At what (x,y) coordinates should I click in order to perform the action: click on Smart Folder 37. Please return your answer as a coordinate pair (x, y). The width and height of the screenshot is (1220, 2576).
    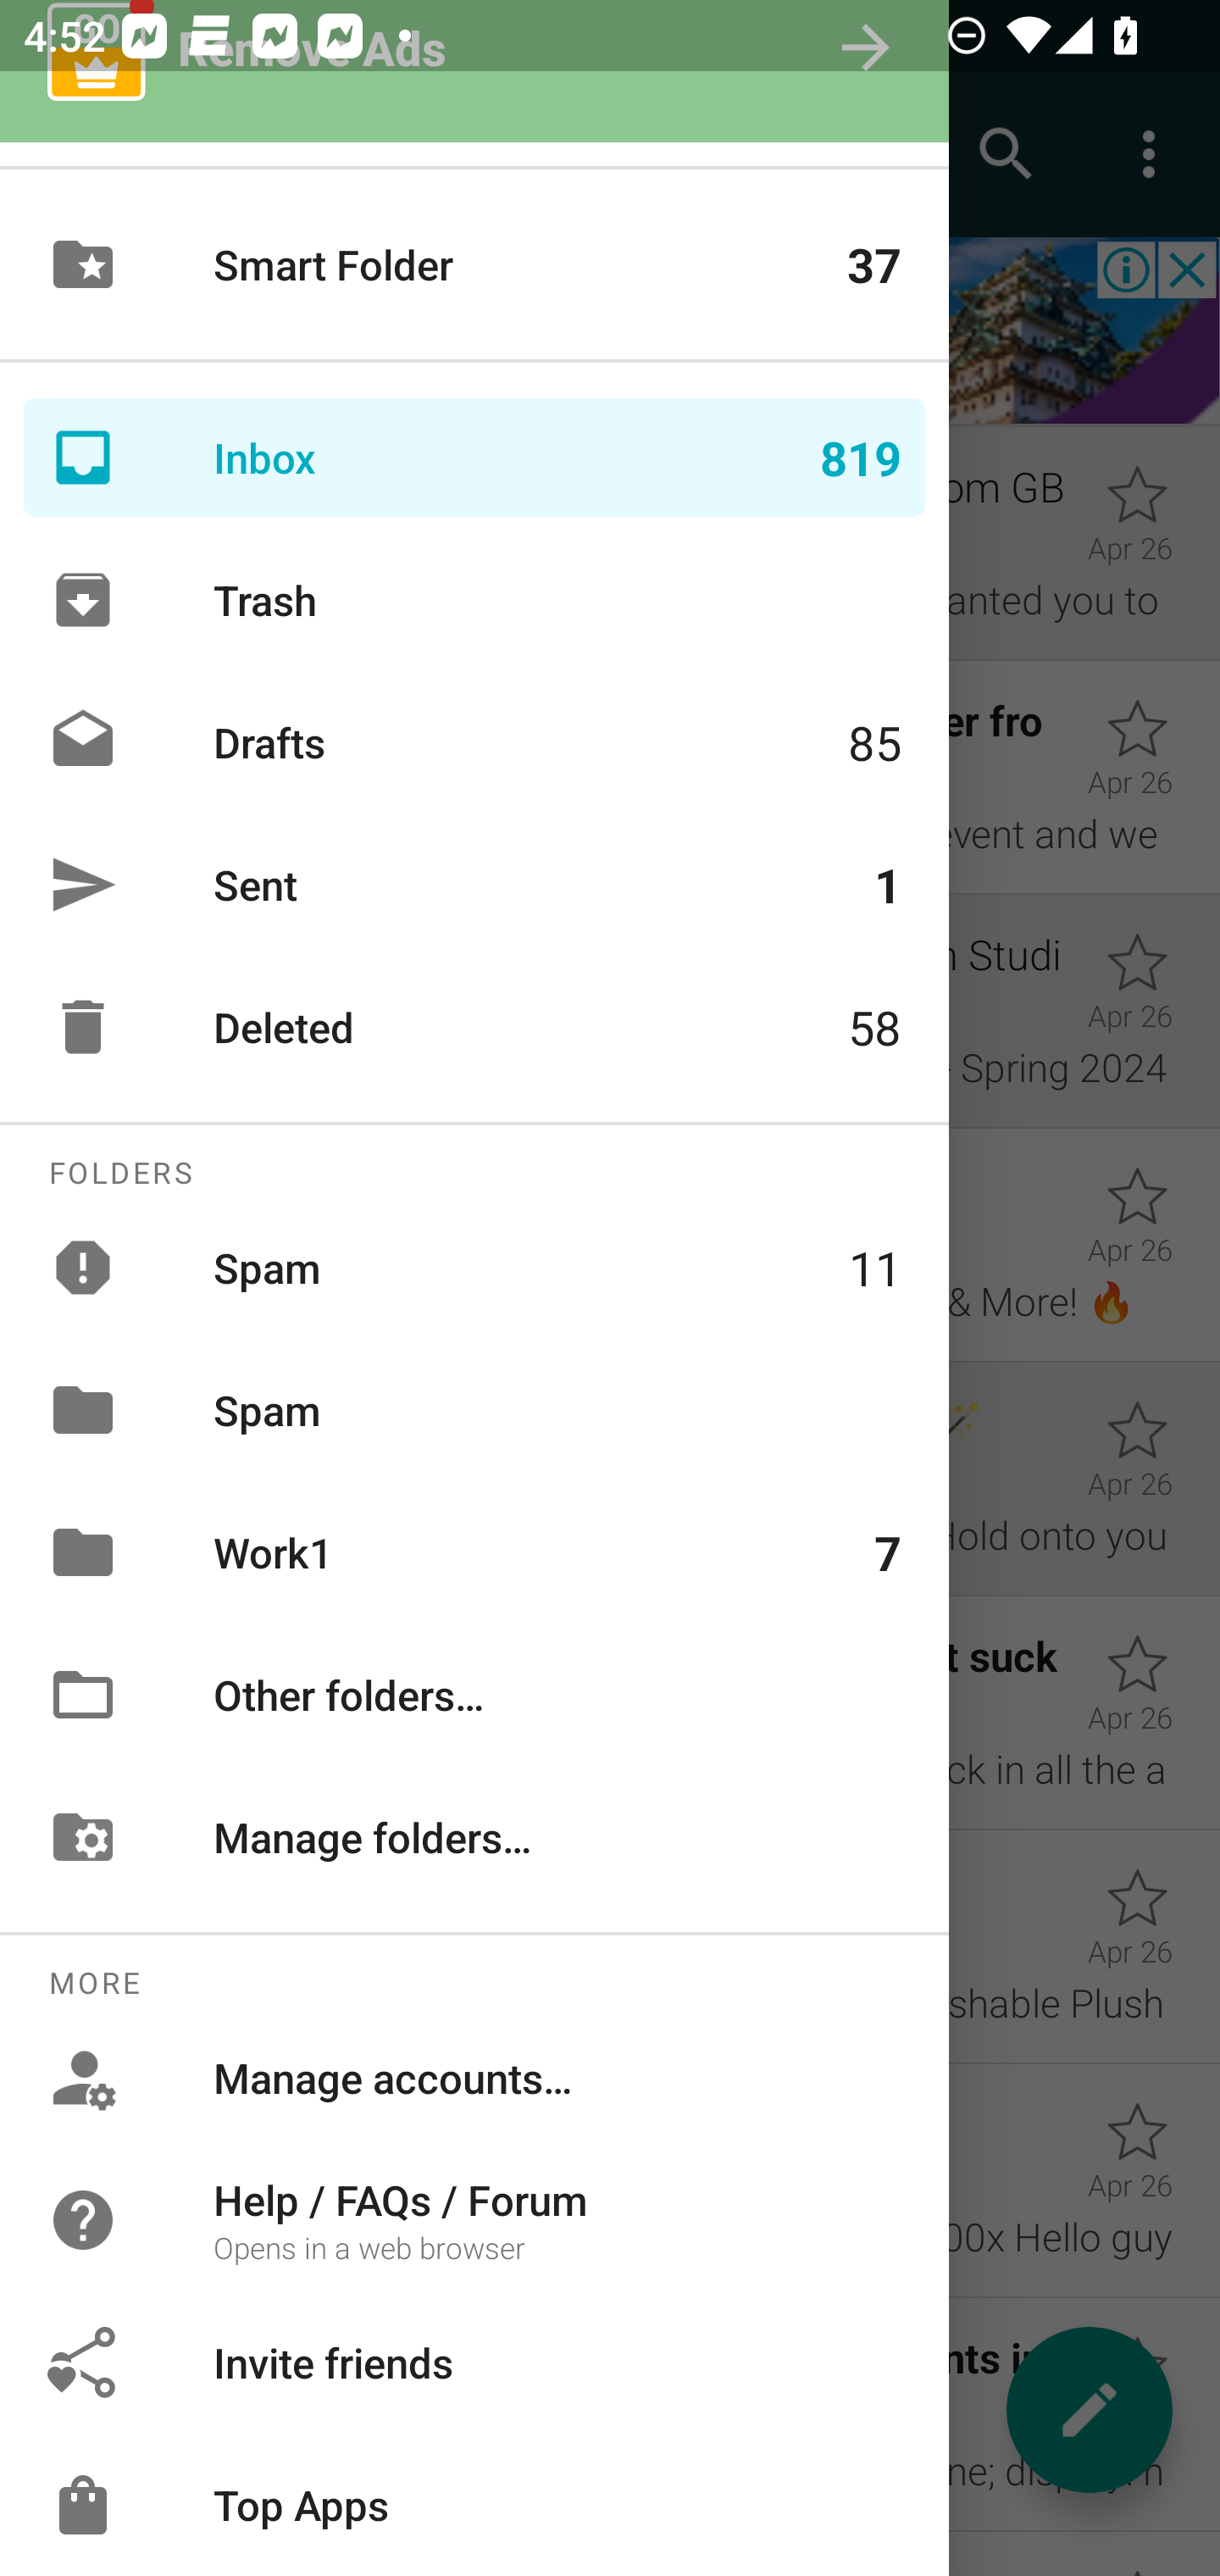
    Looking at the image, I should click on (474, 264).